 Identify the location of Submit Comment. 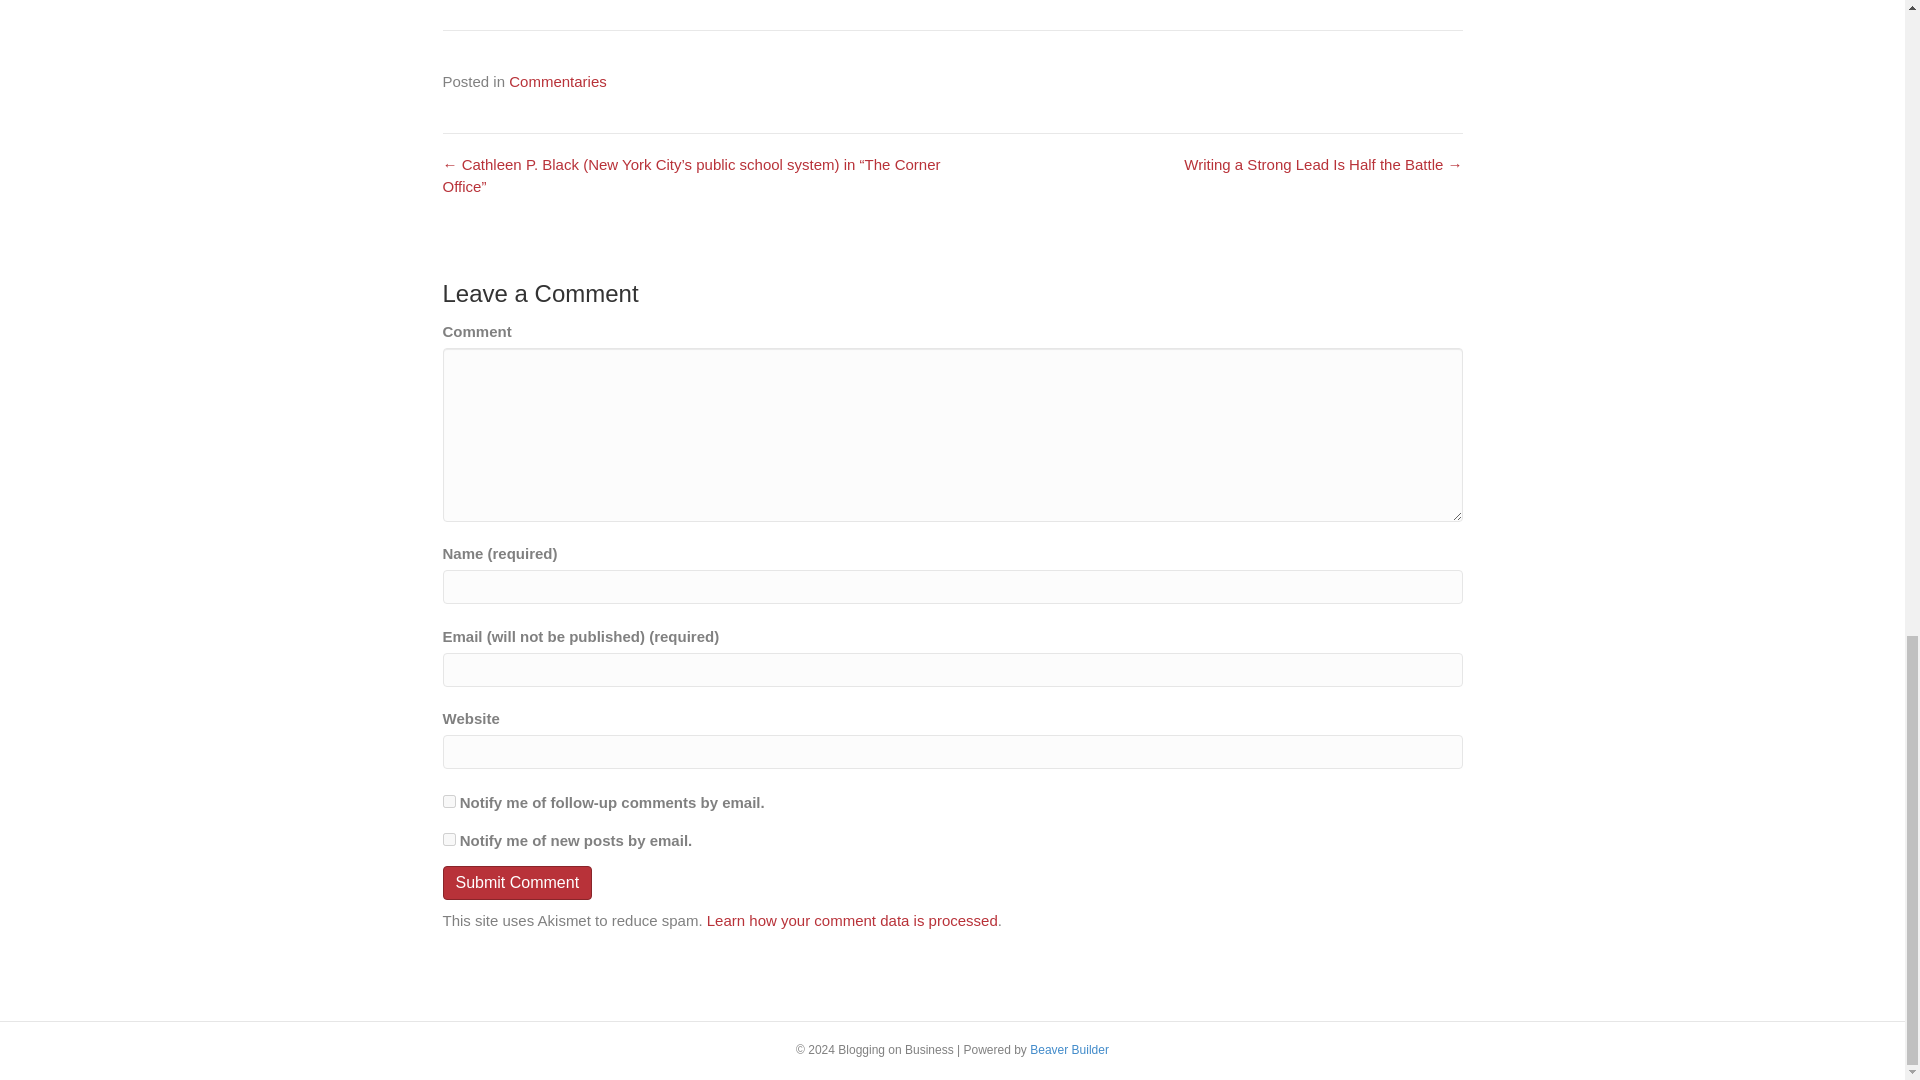
(516, 882).